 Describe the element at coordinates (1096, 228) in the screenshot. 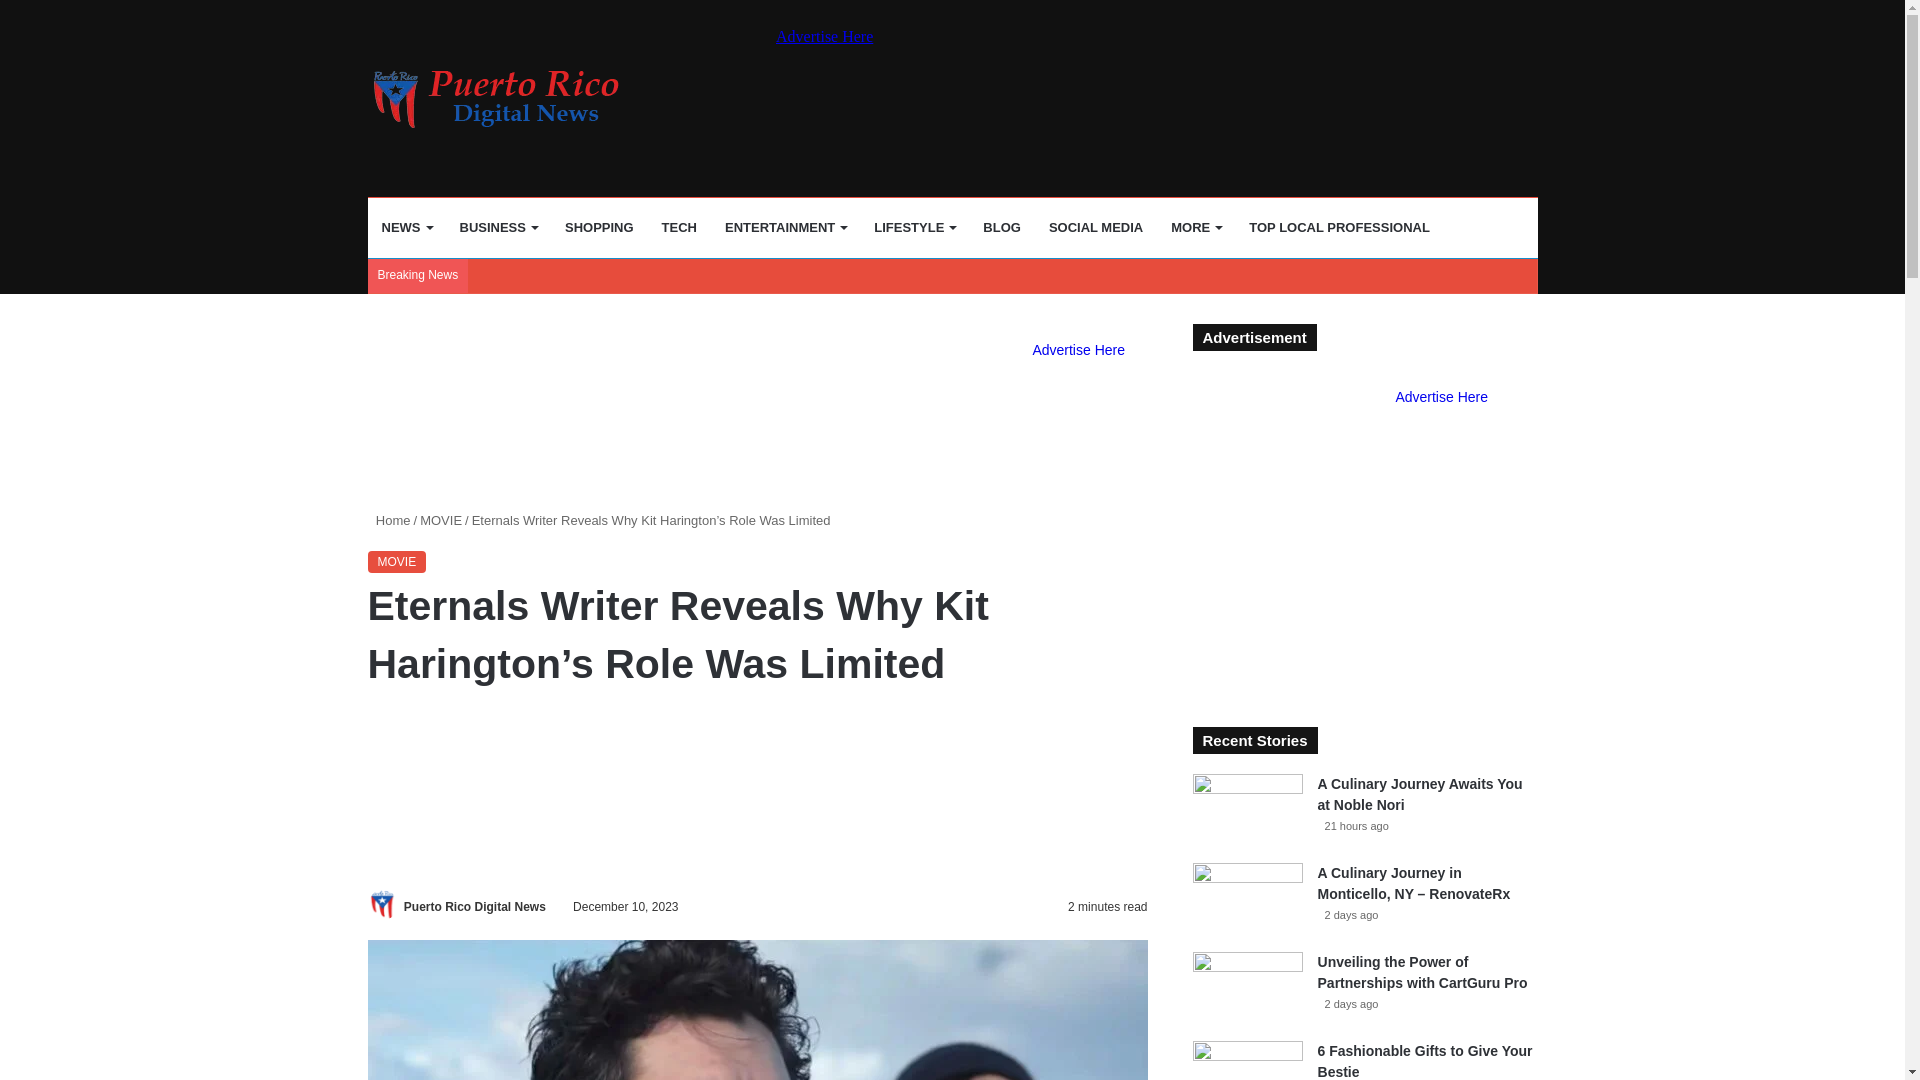

I see `SOCIAL MEDIA` at that location.